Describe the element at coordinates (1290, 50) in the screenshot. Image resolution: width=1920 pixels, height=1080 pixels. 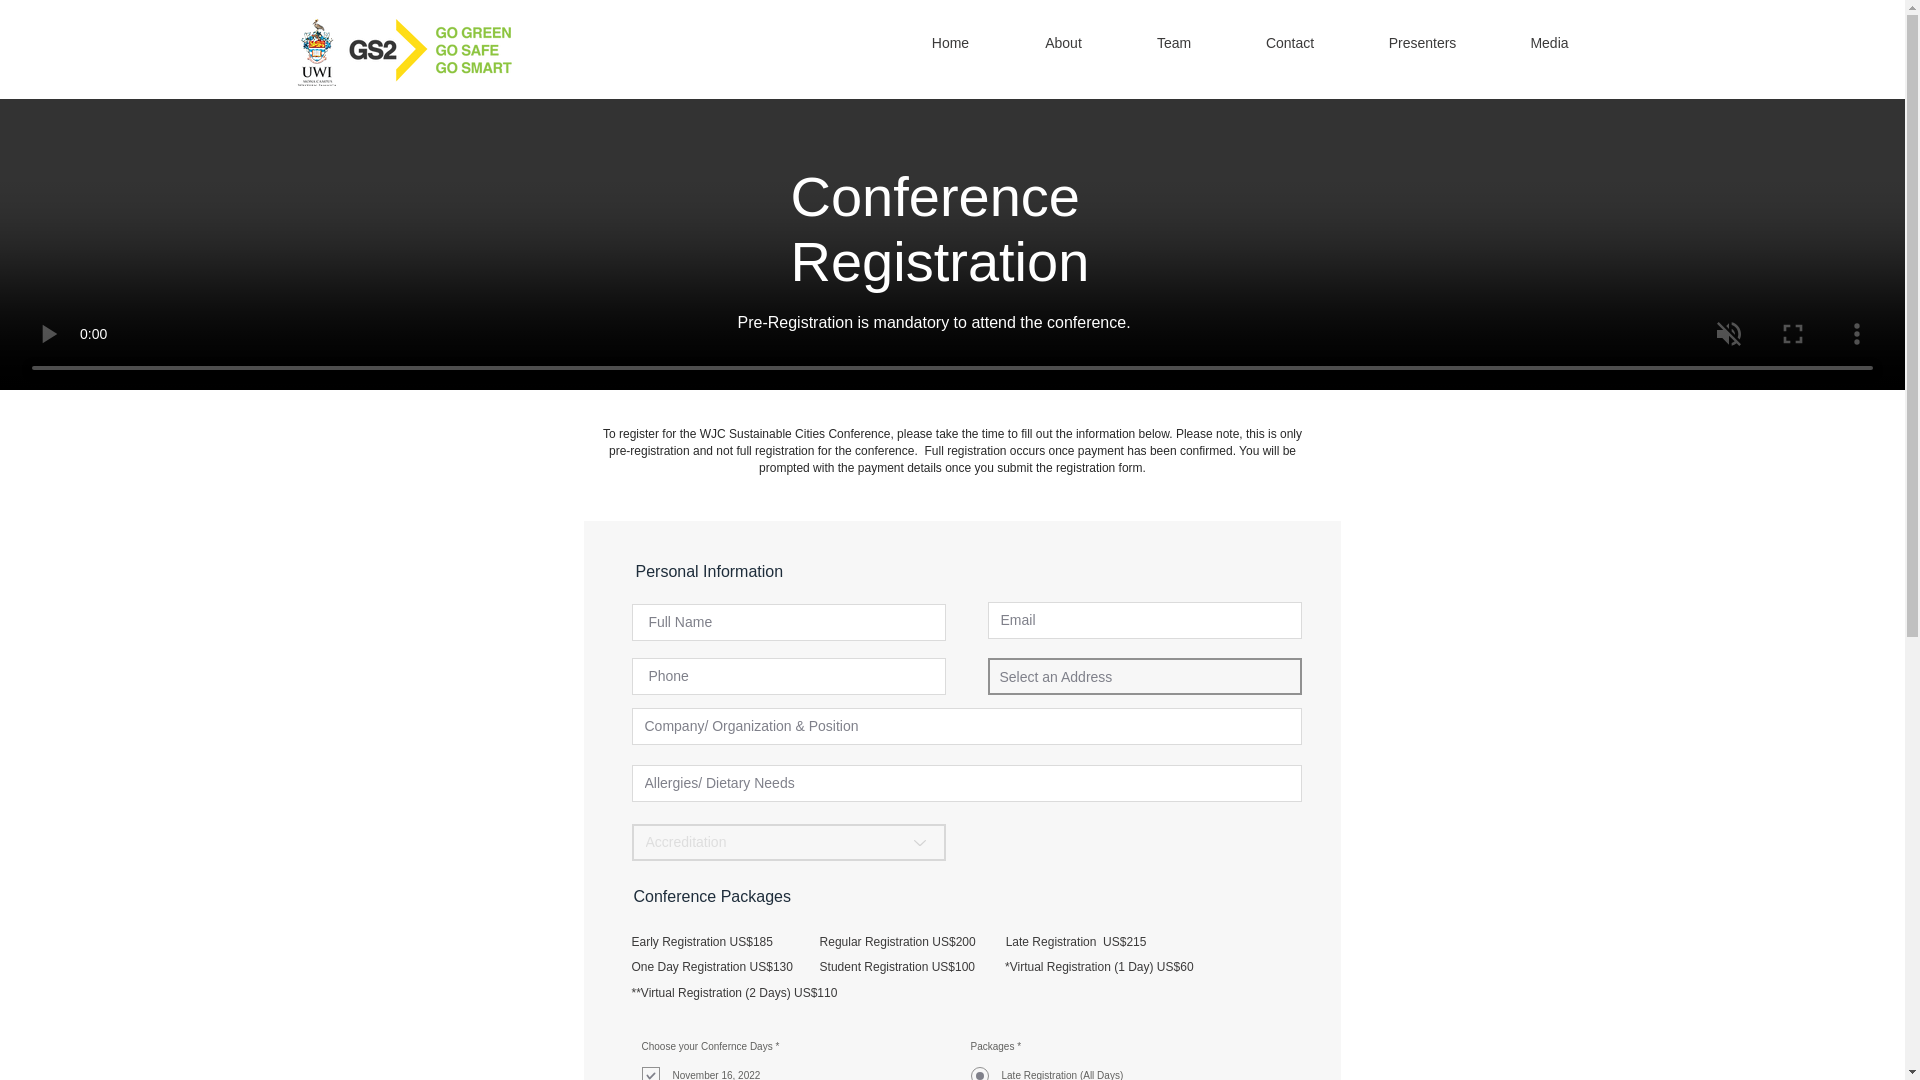
I see `Contact` at that location.